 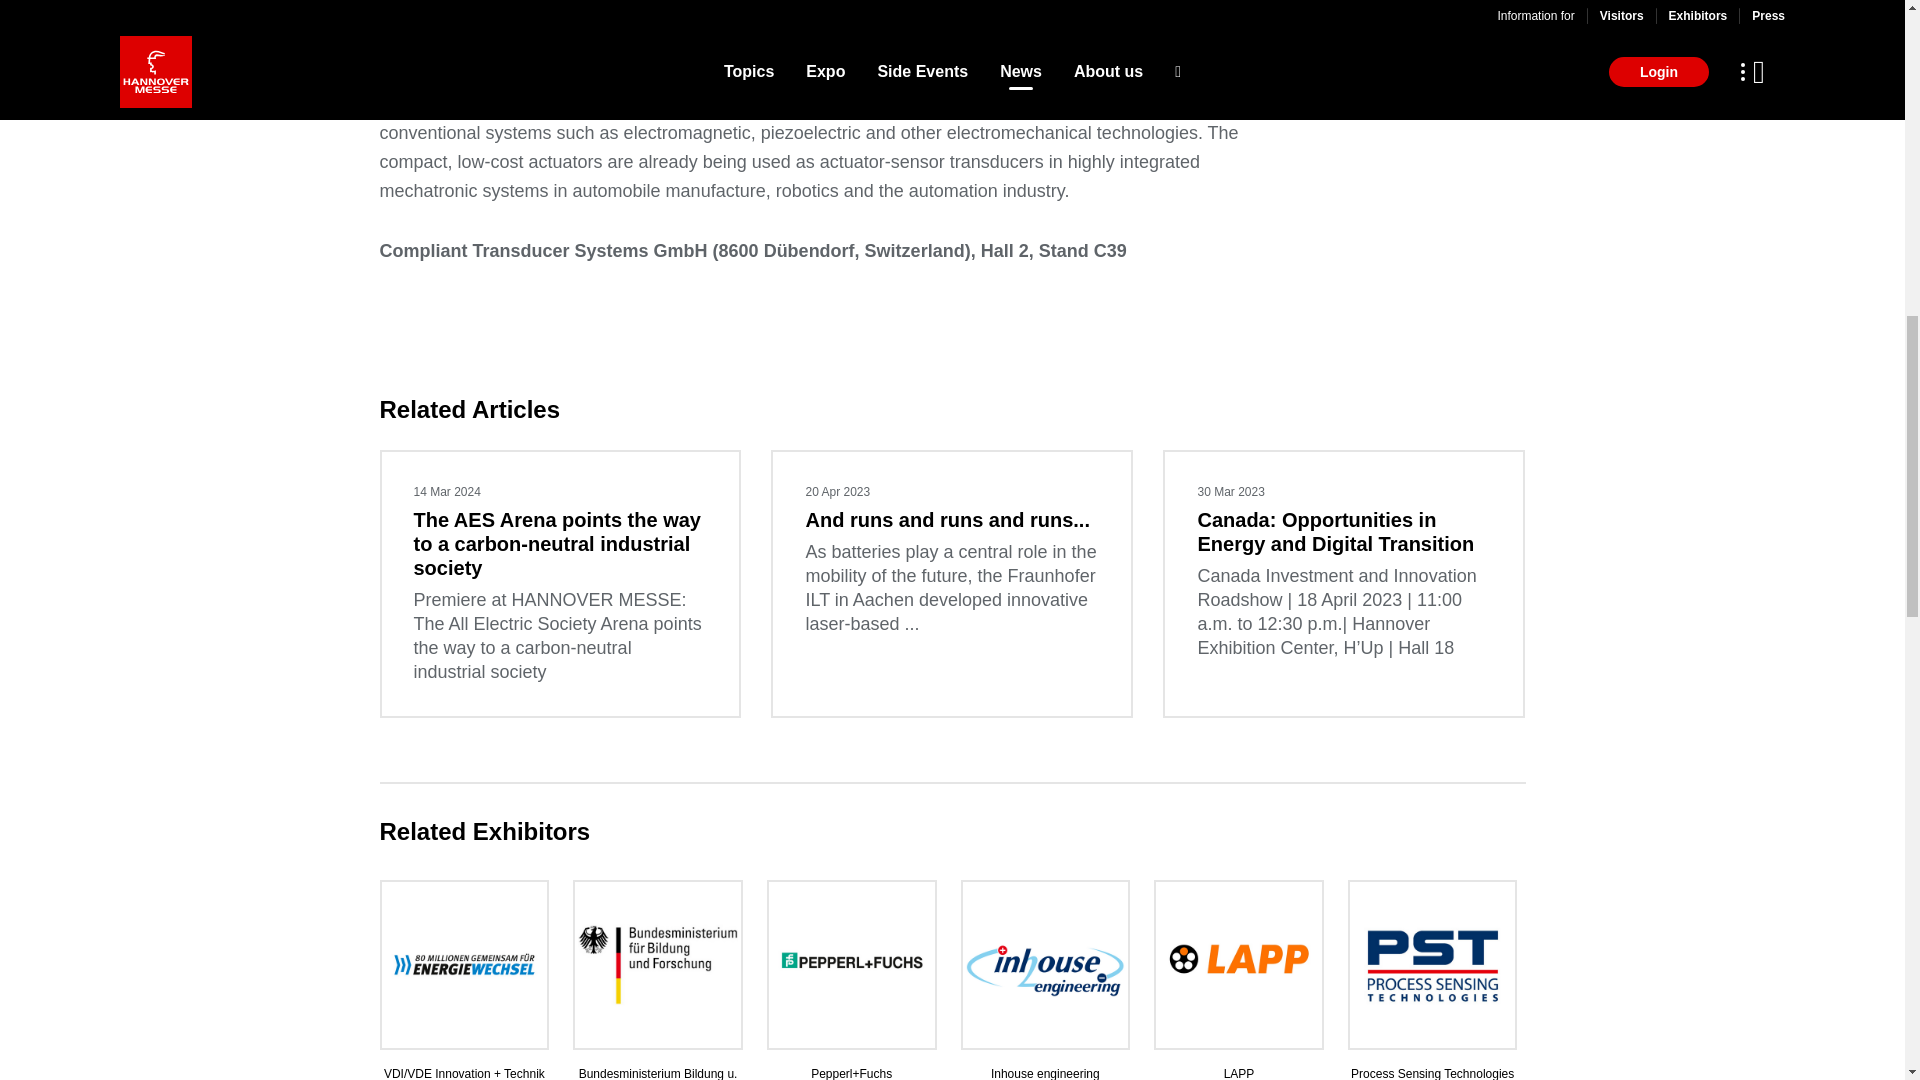 What do you see at coordinates (1433, 980) in the screenshot?
I see `Process Sensing Technologies` at bounding box center [1433, 980].